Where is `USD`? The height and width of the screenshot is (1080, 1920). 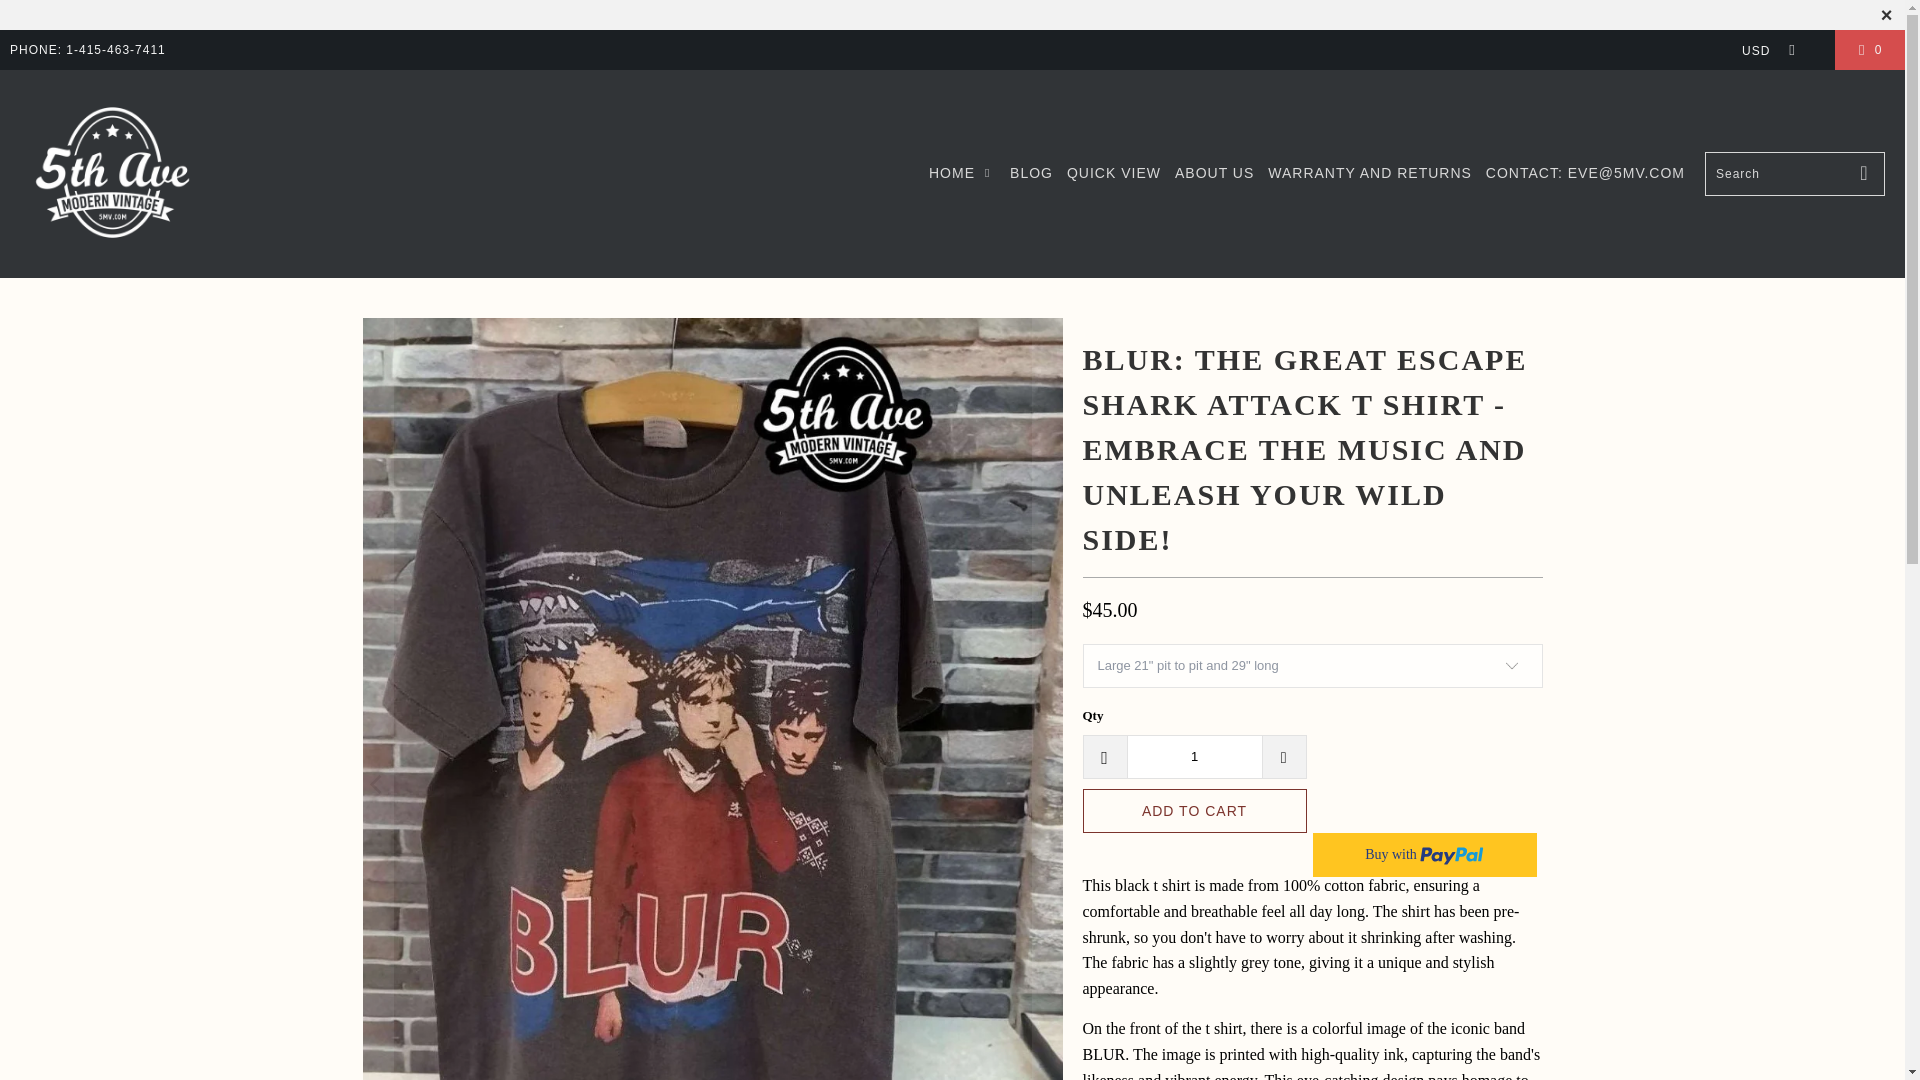
USD is located at coordinates (1763, 50).